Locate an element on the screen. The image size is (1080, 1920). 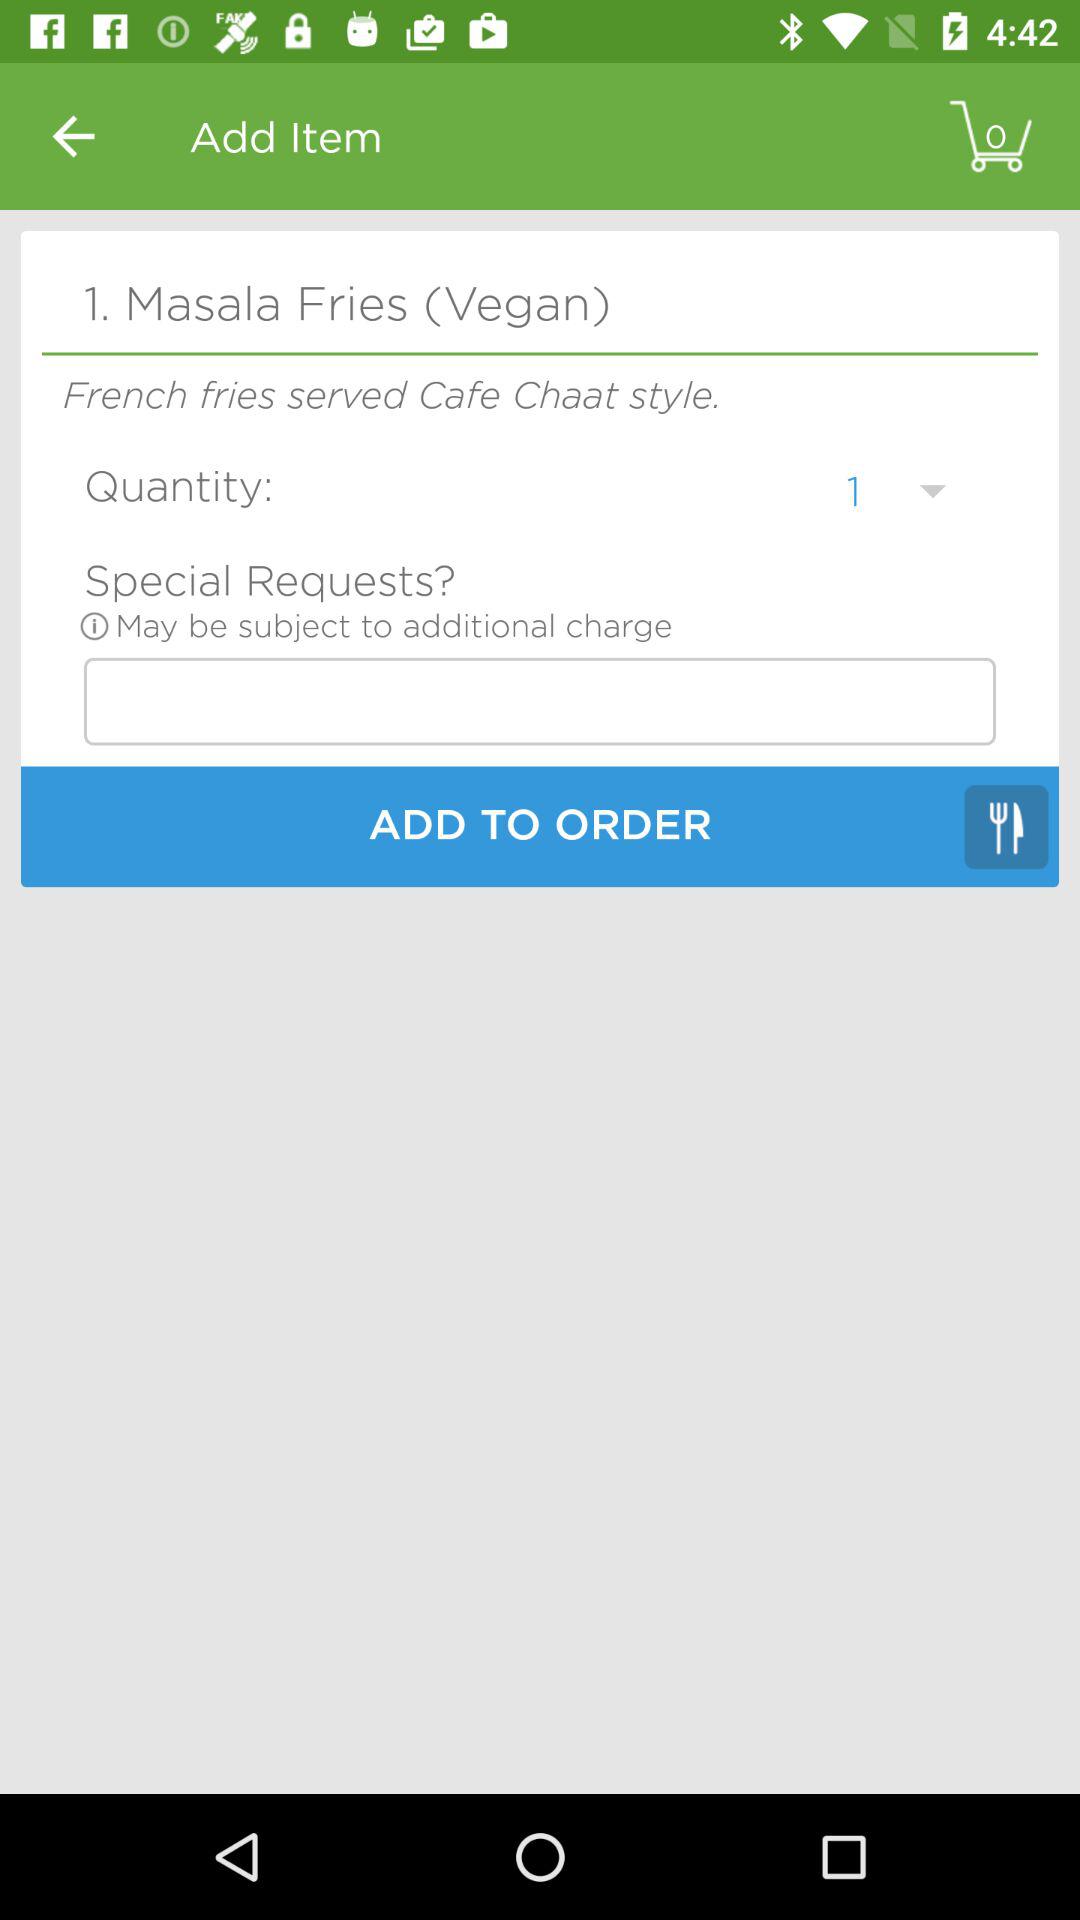
tap icon above add to order icon is located at coordinates (540, 701).